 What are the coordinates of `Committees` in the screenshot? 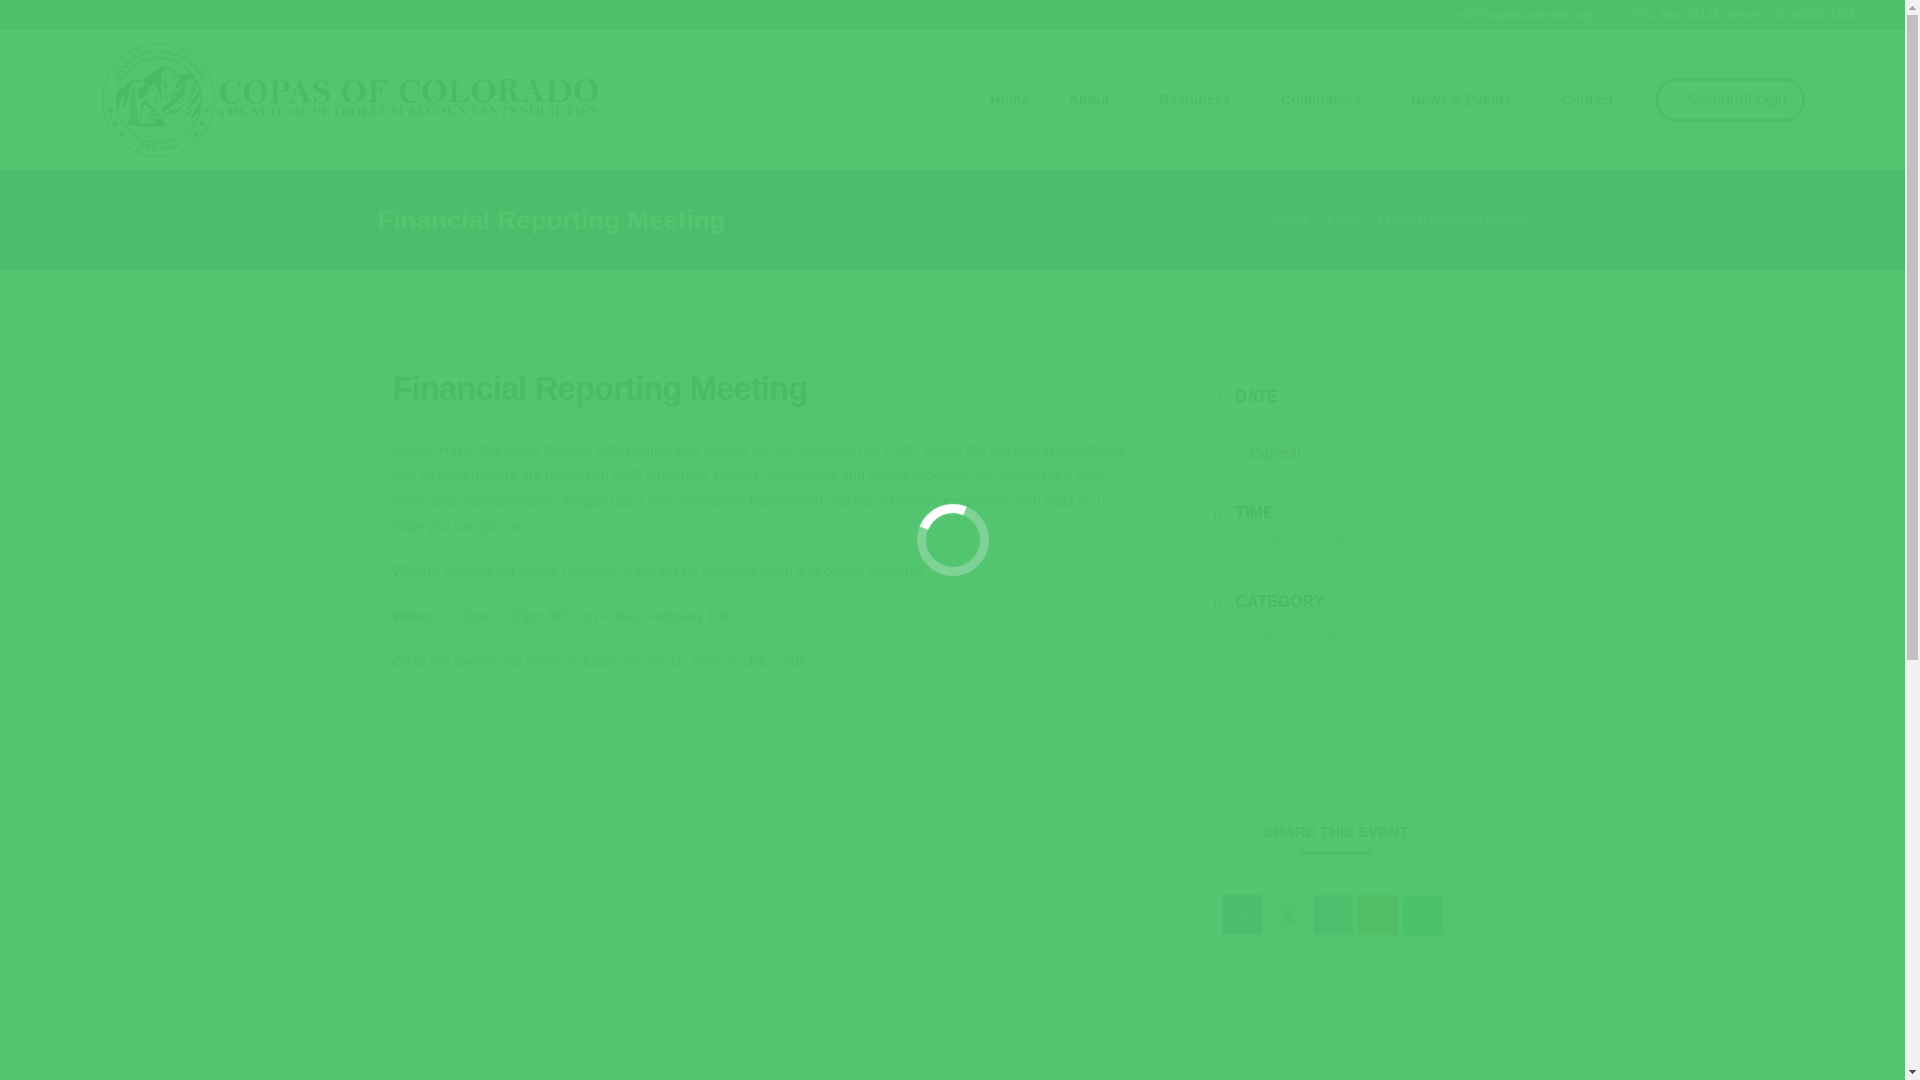 It's located at (1326, 100).